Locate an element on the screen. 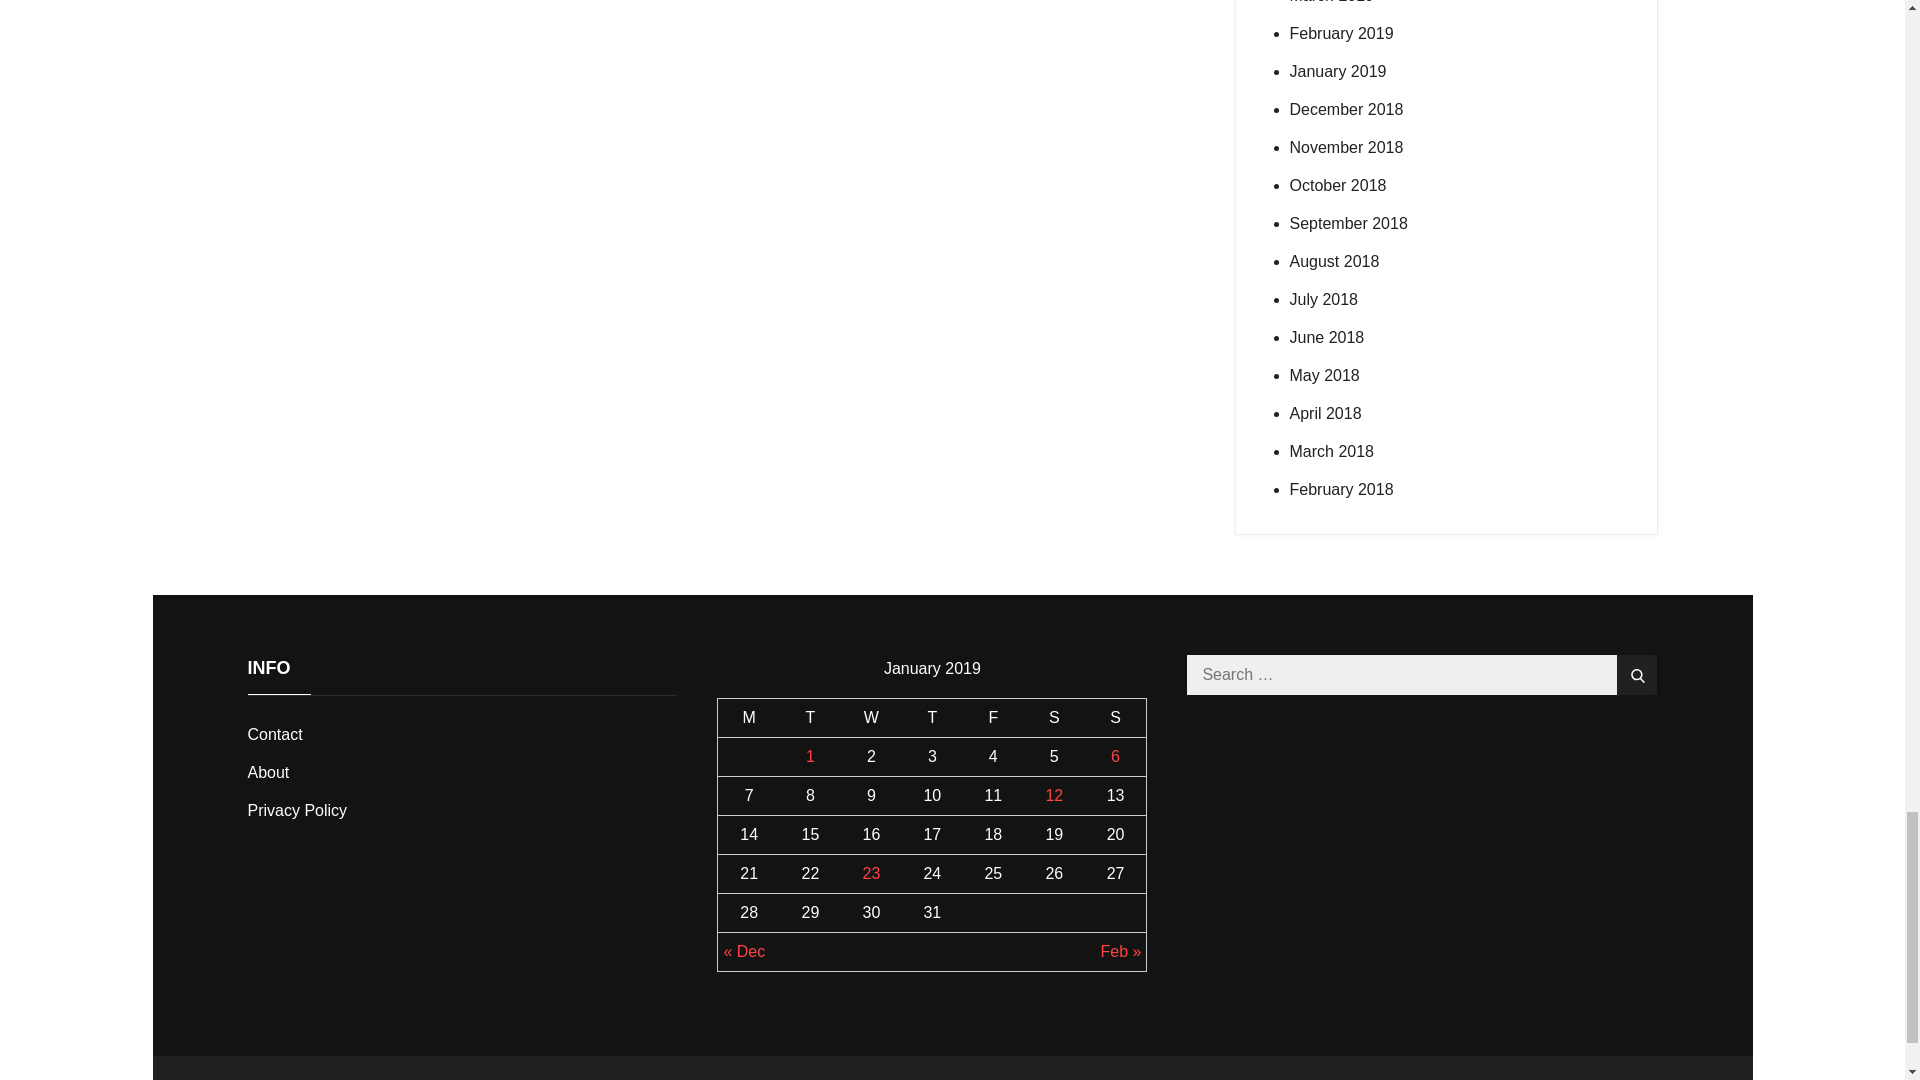  Tuesday is located at coordinates (810, 716).